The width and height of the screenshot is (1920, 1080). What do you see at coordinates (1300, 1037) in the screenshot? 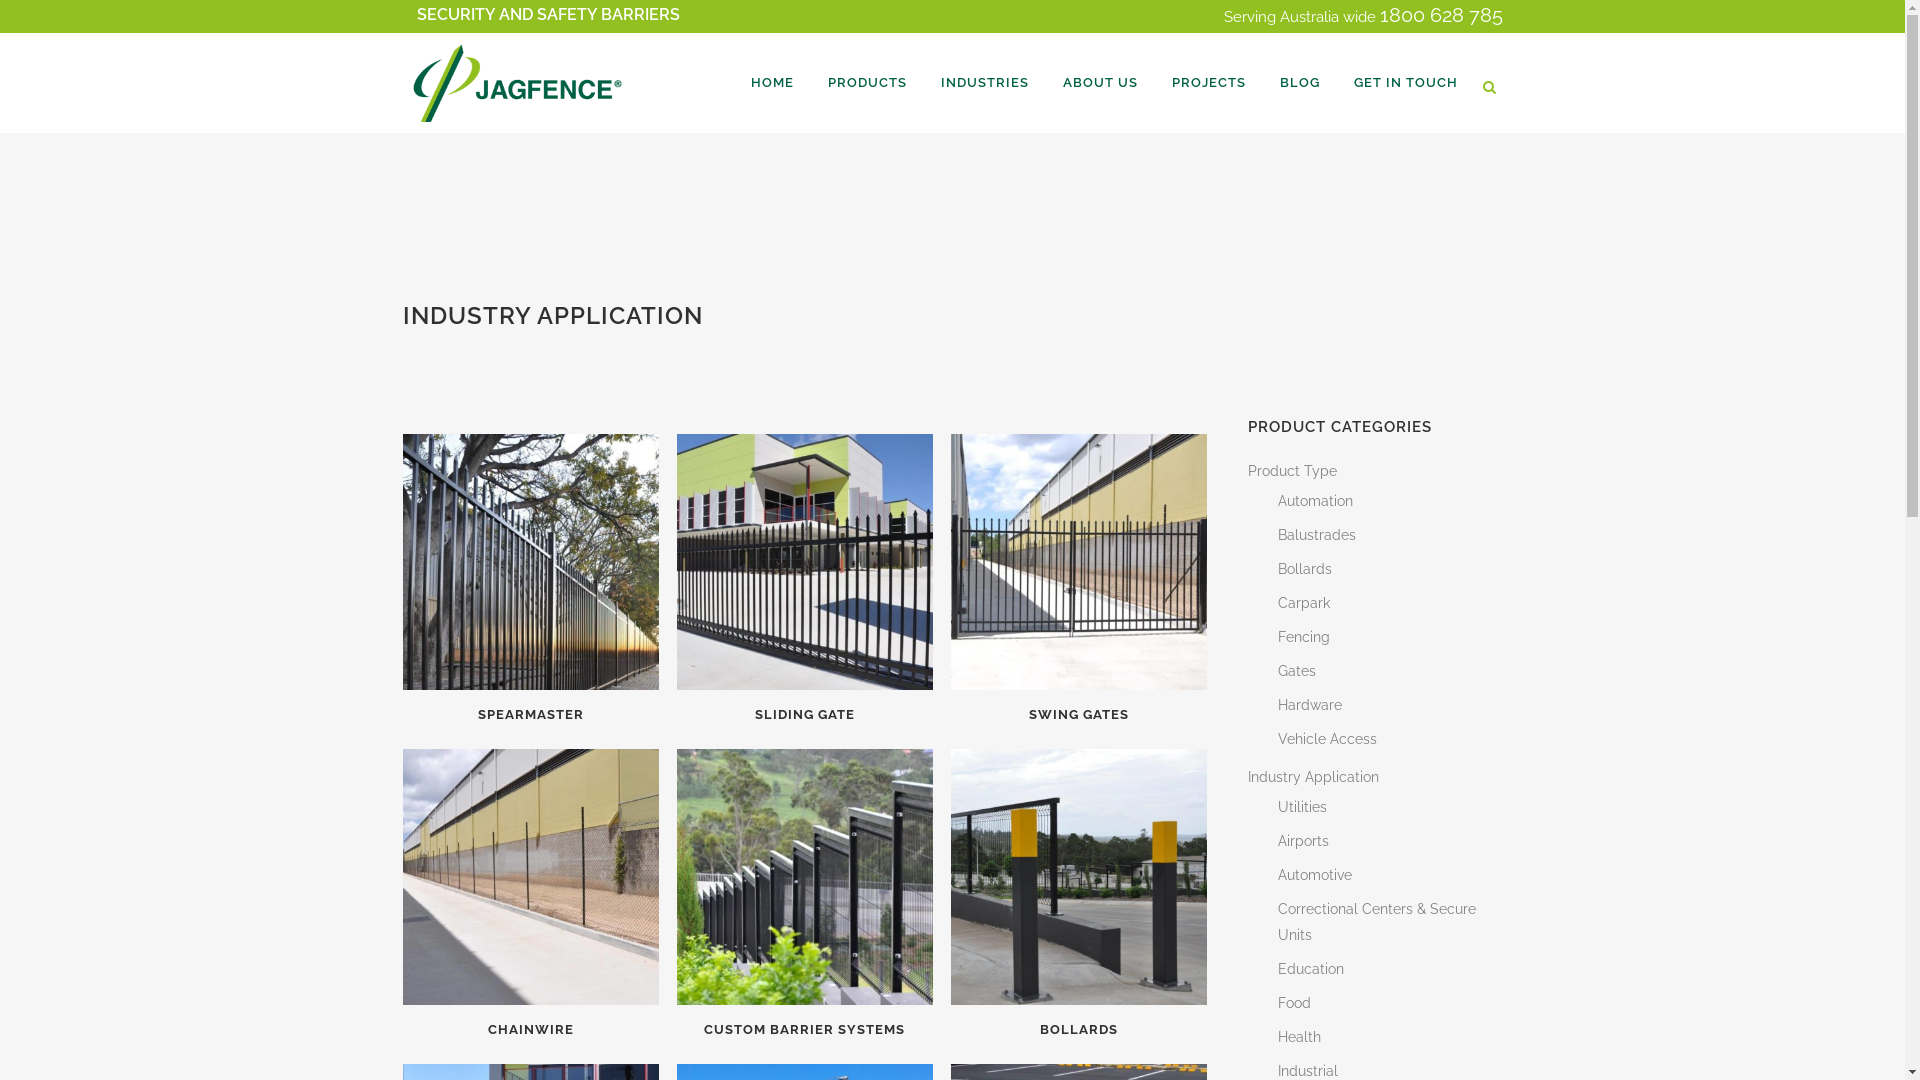
I see `Health` at bounding box center [1300, 1037].